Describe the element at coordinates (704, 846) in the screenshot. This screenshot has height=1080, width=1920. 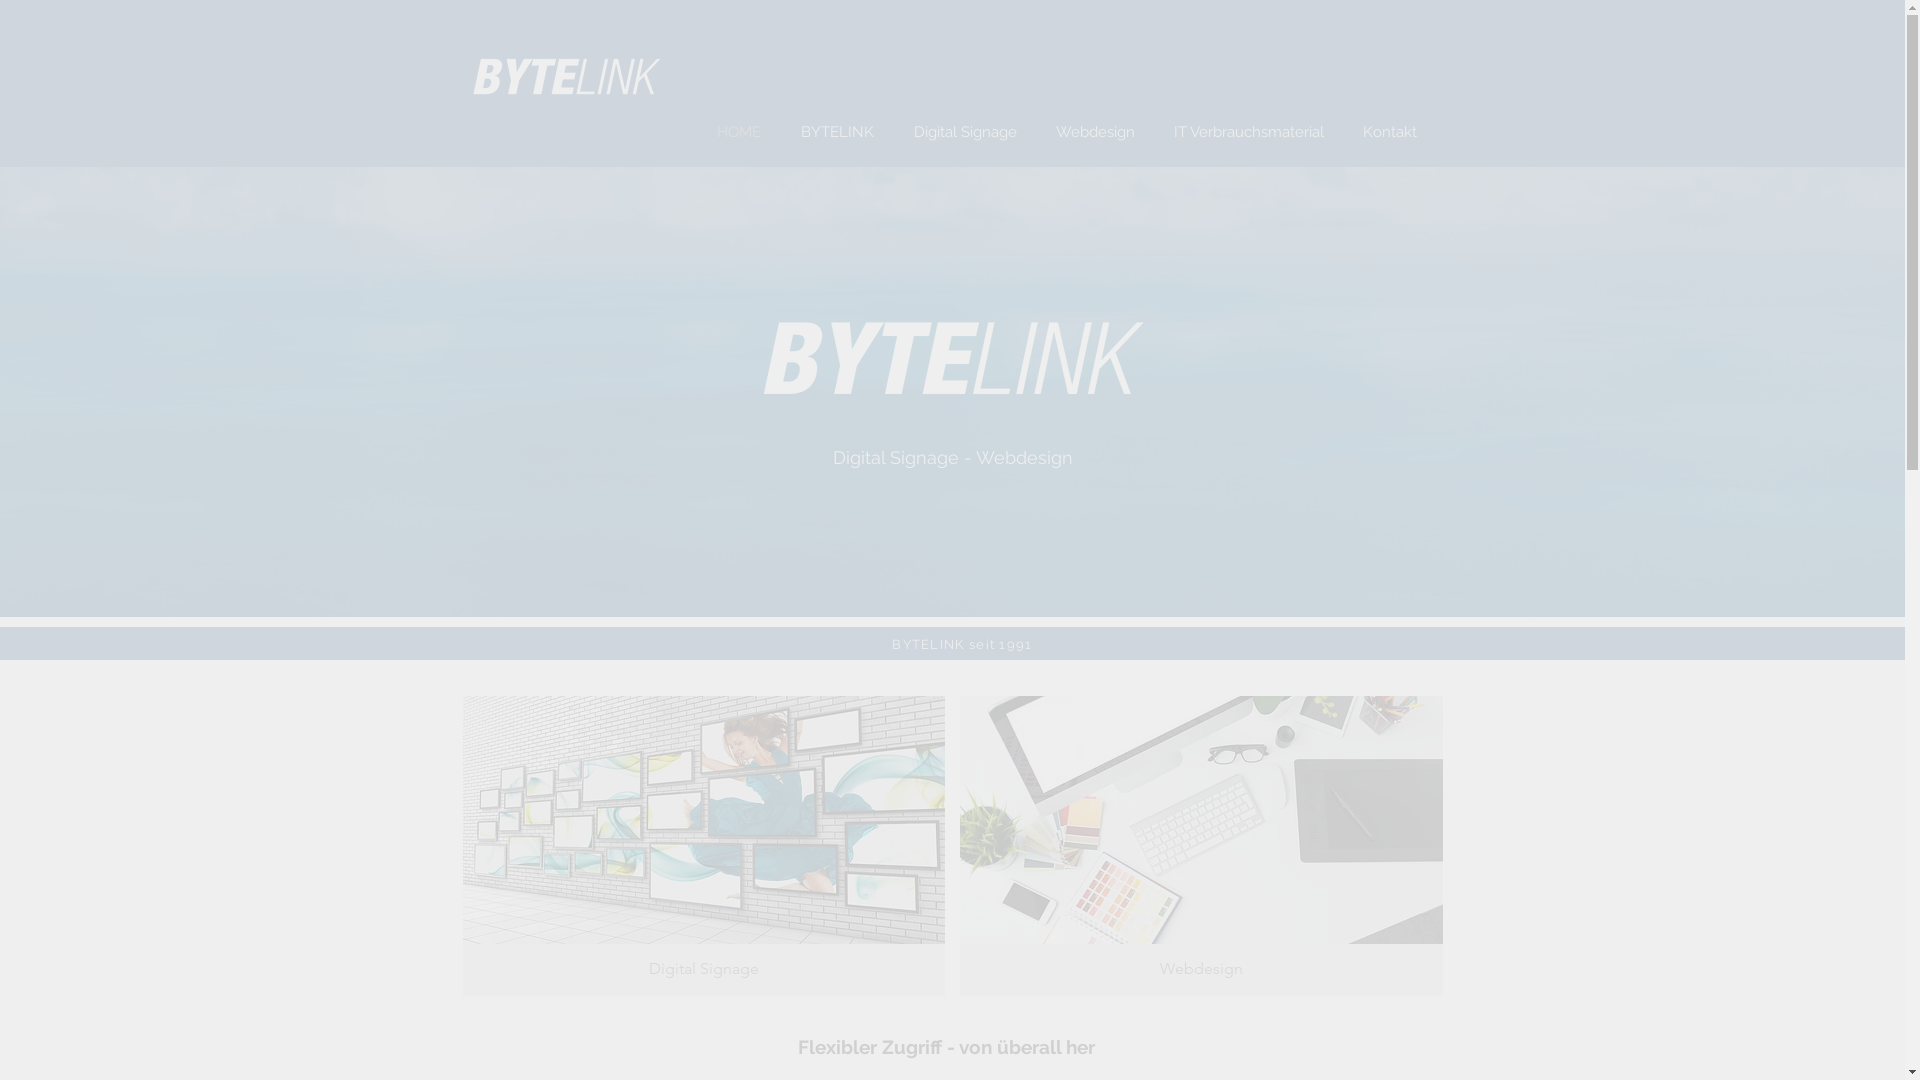
I see `Digital Signage` at that location.